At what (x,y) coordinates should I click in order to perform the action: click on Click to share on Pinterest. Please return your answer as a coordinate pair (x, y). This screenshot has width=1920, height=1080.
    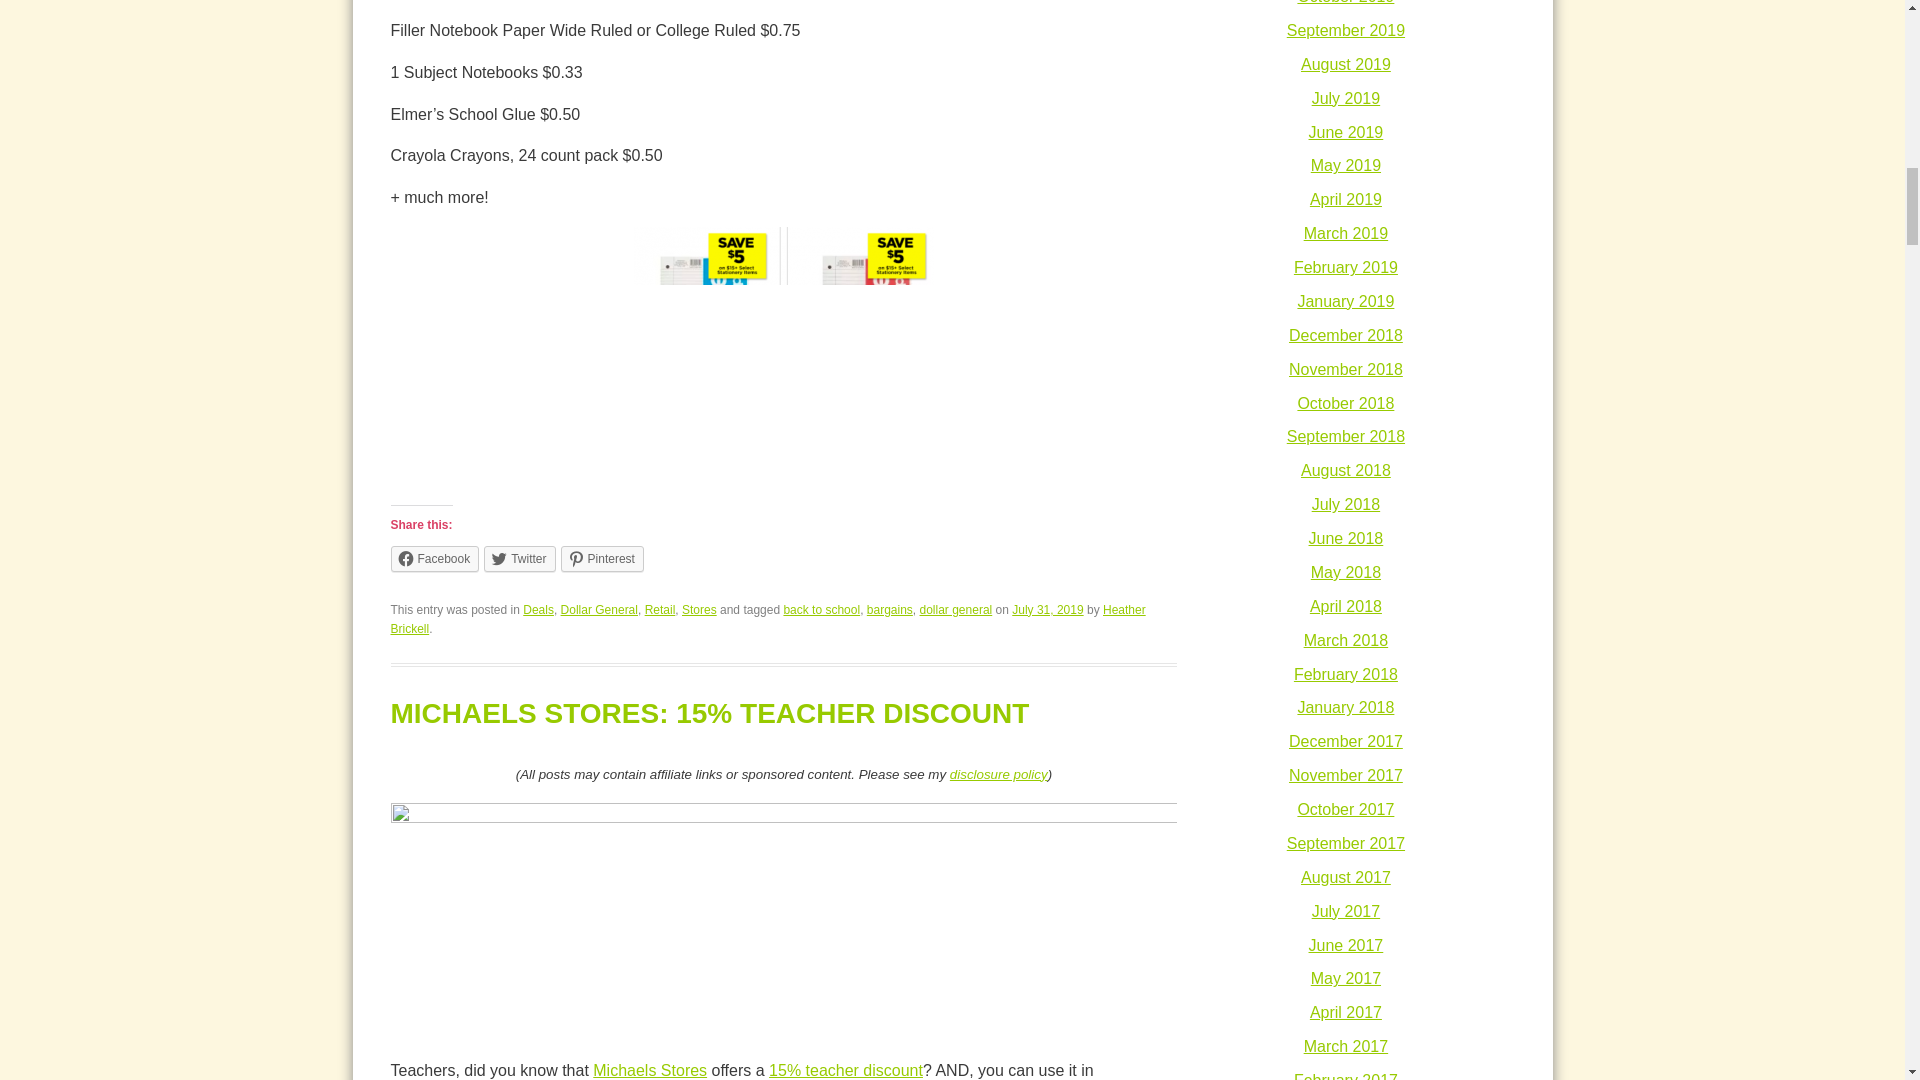
    Looking at the image, I should click on (602, 559).